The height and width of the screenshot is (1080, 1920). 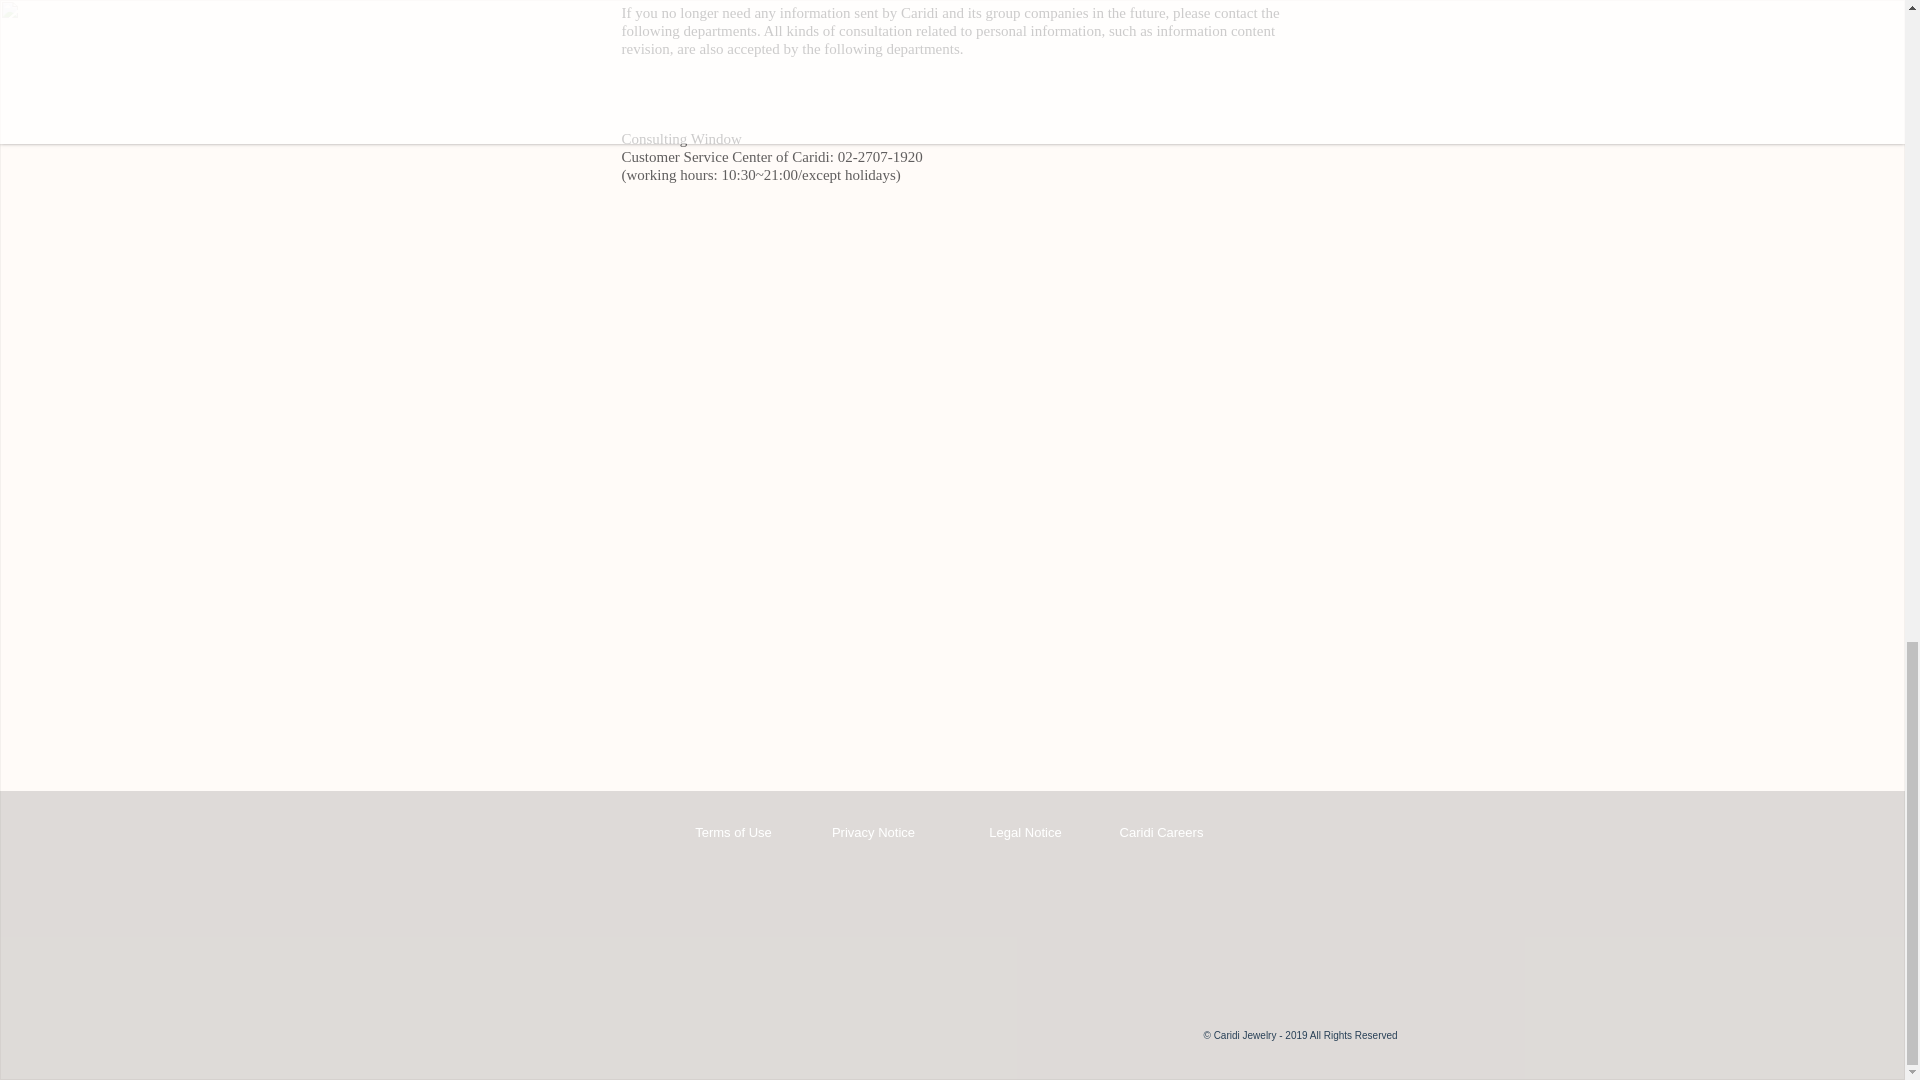 What do you see at coordinates (873, 833) in the screenshot?
I see `Privacy Notice` at bounding box center [873, 833].